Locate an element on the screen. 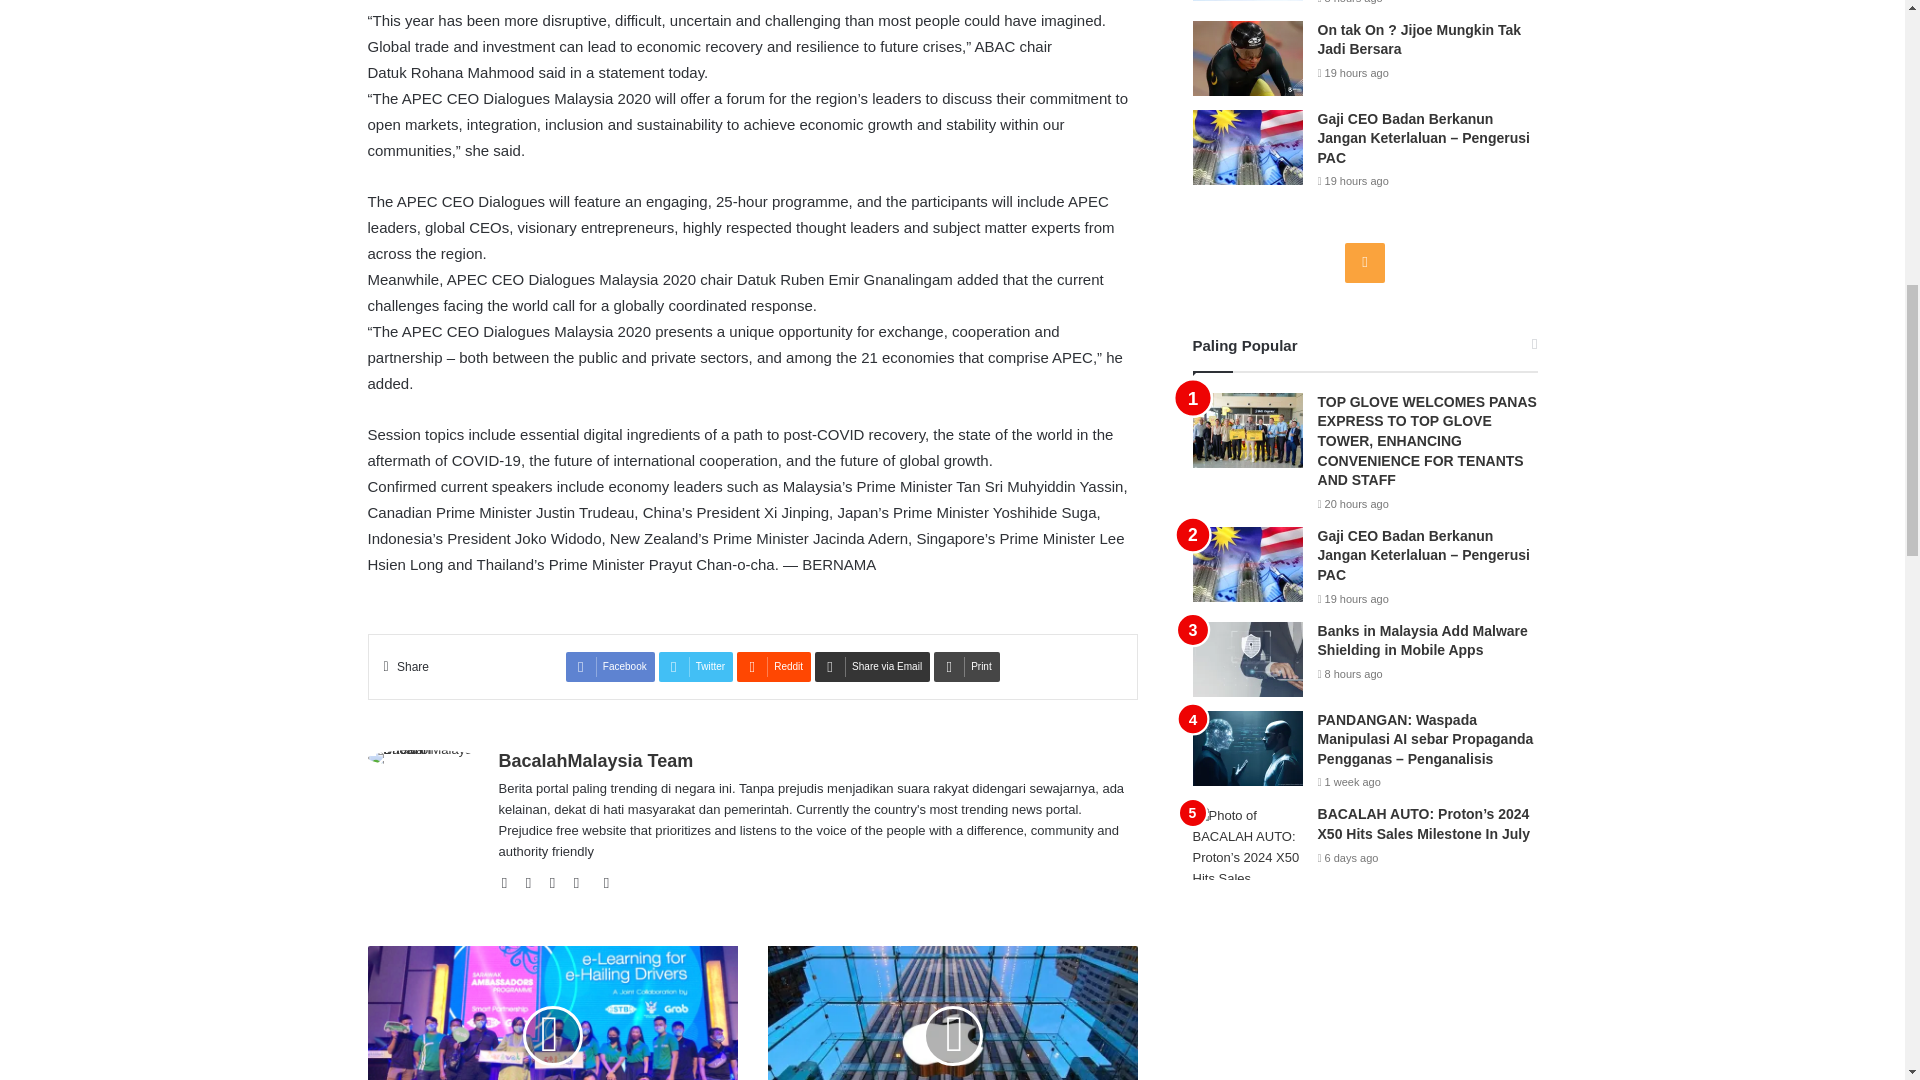 Image resolution: width=1920 pixels, height=1080 pixels. Share via Email is located at coordinates (872, 666).